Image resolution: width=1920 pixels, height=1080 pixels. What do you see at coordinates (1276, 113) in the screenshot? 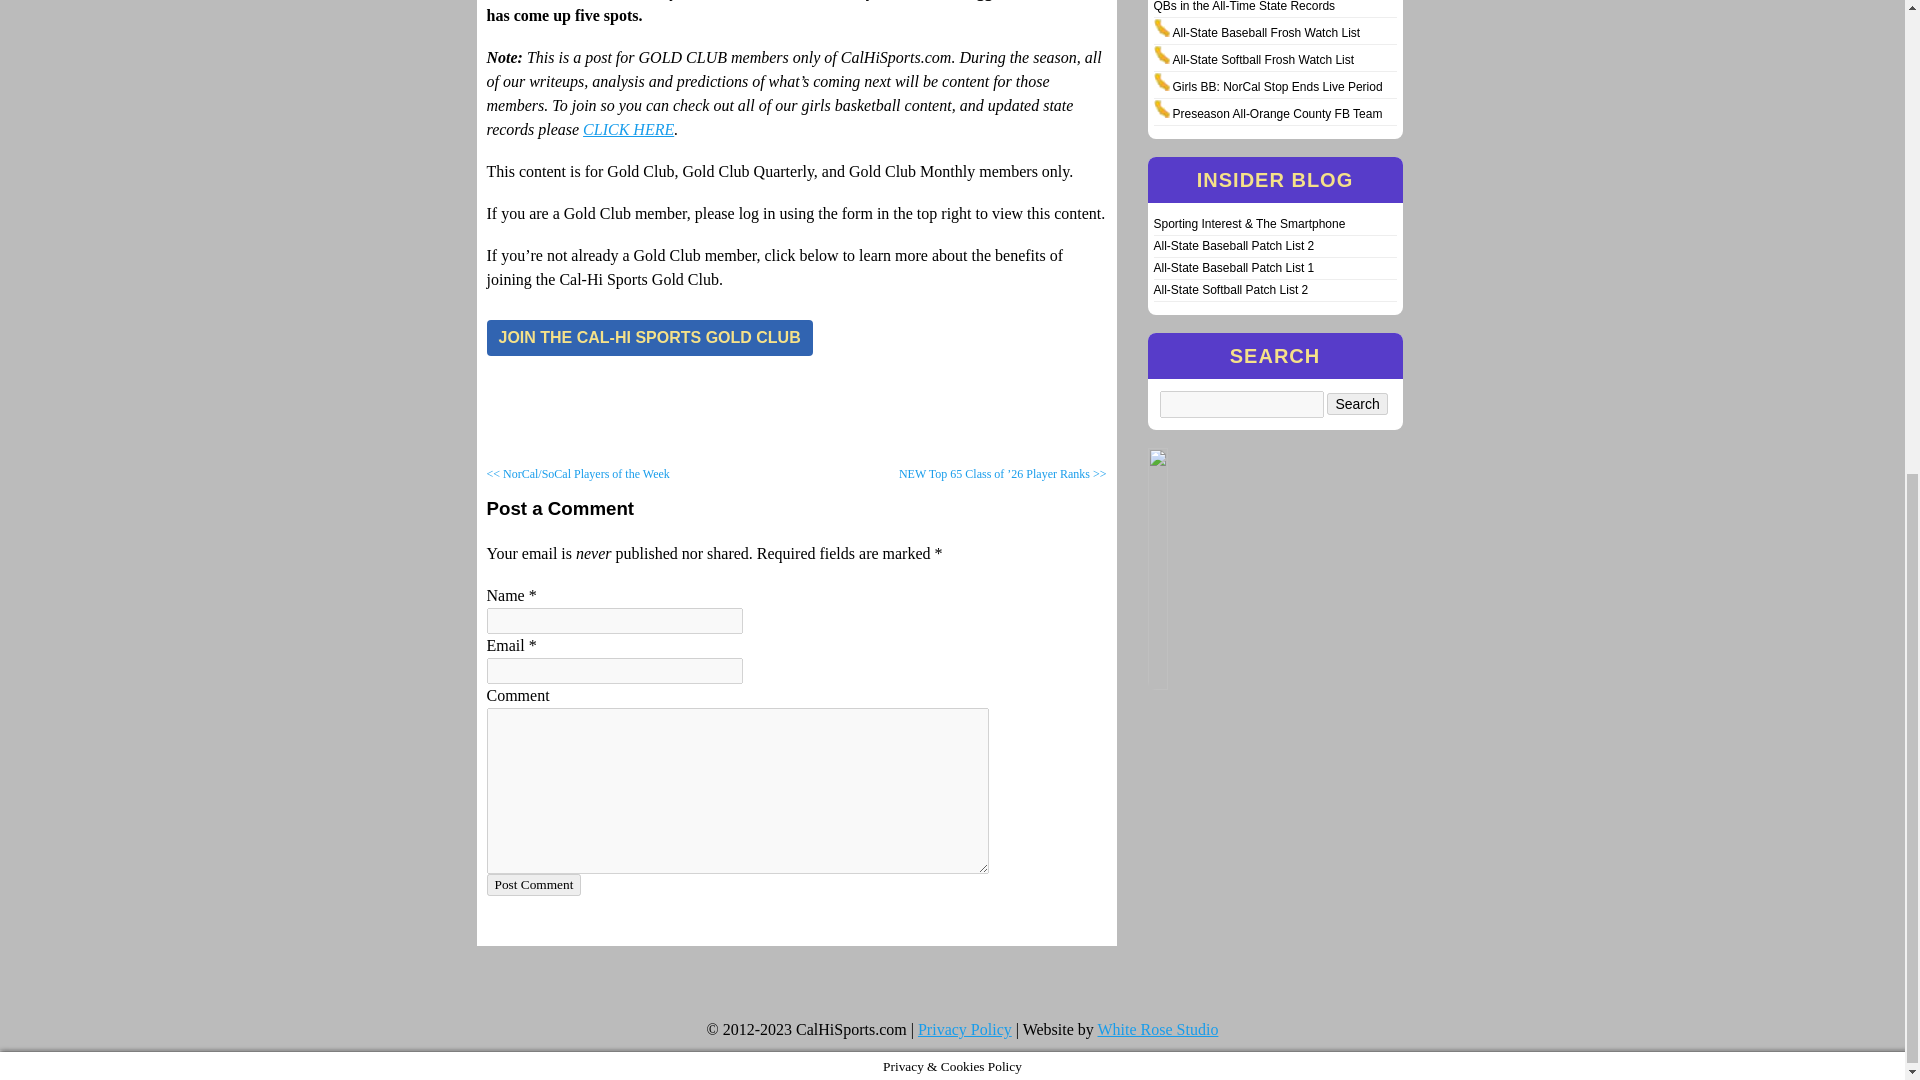
I see `Permalink to Preseason All-Orange County FB Team` at bounding box center [1276, 113].